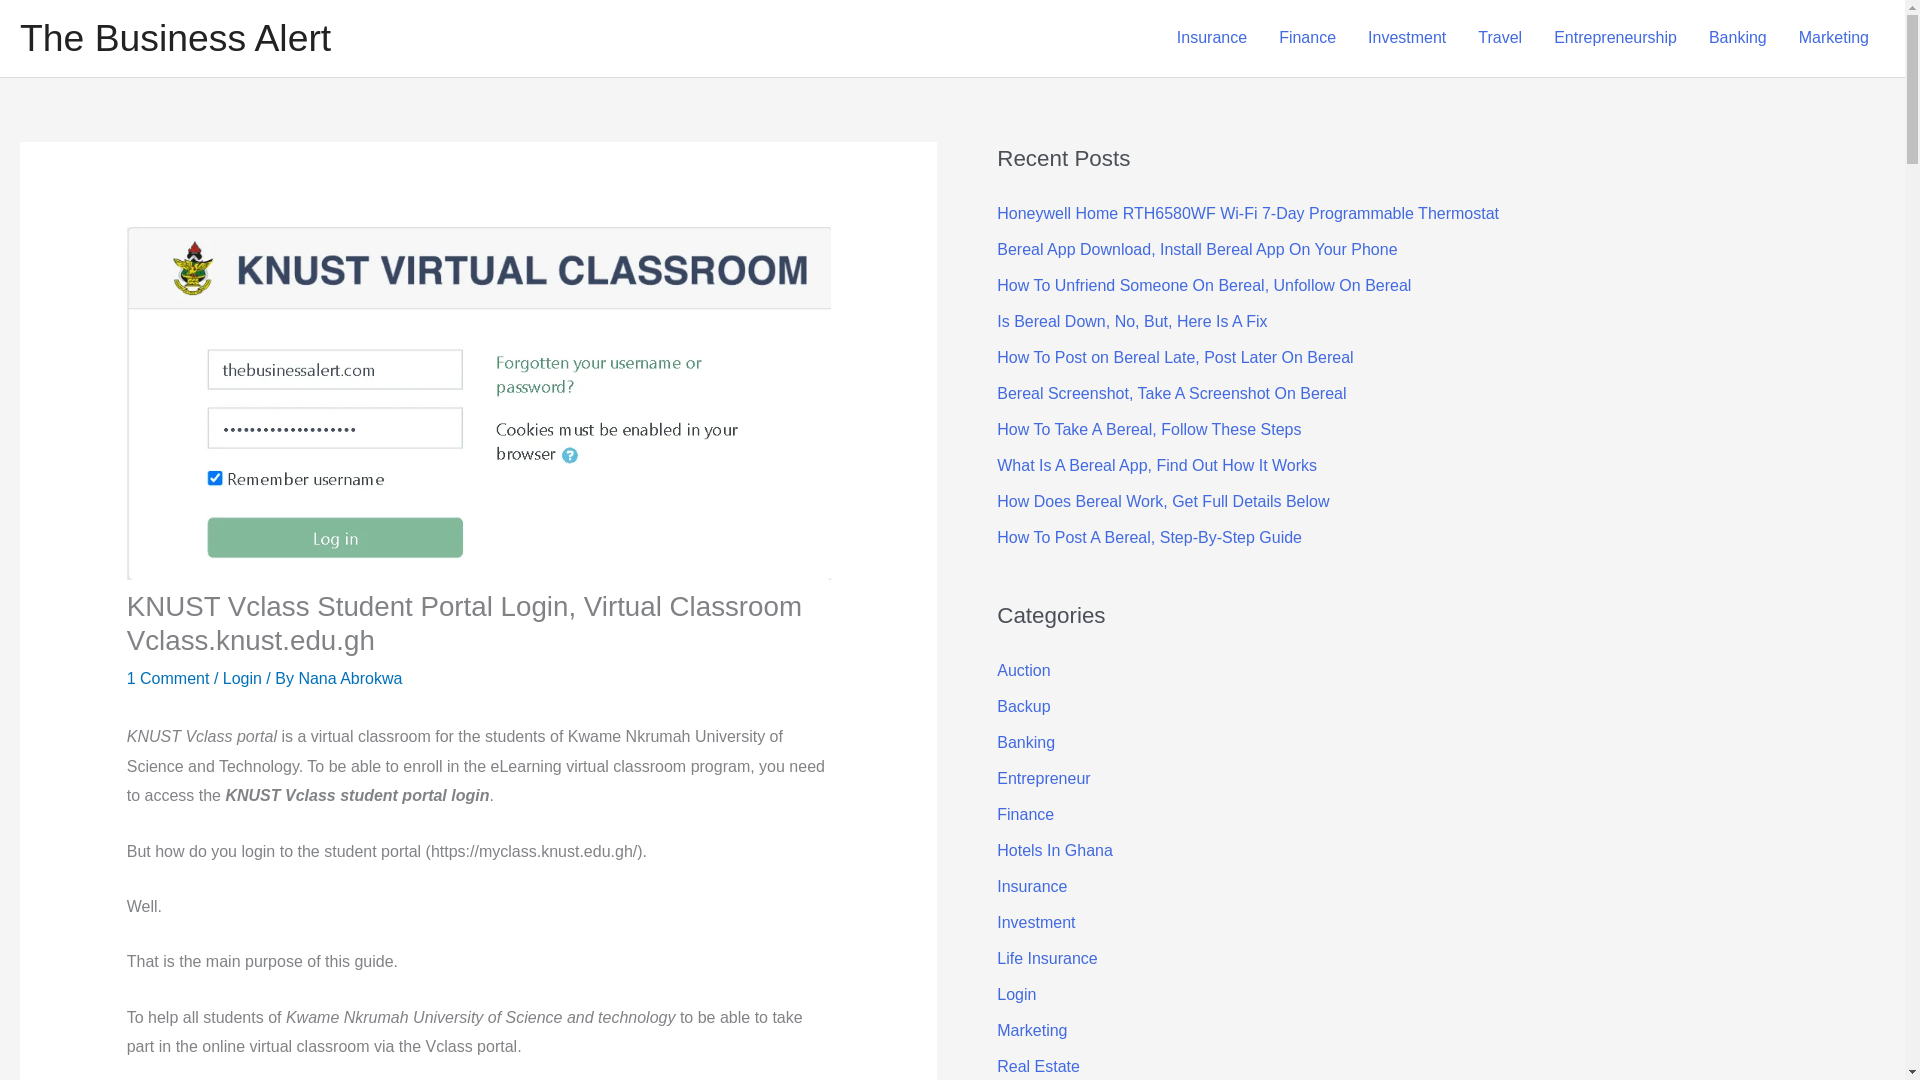  Describe the element at coordinates (1406, 38) in the screenshot. I see `Investment` at that location.